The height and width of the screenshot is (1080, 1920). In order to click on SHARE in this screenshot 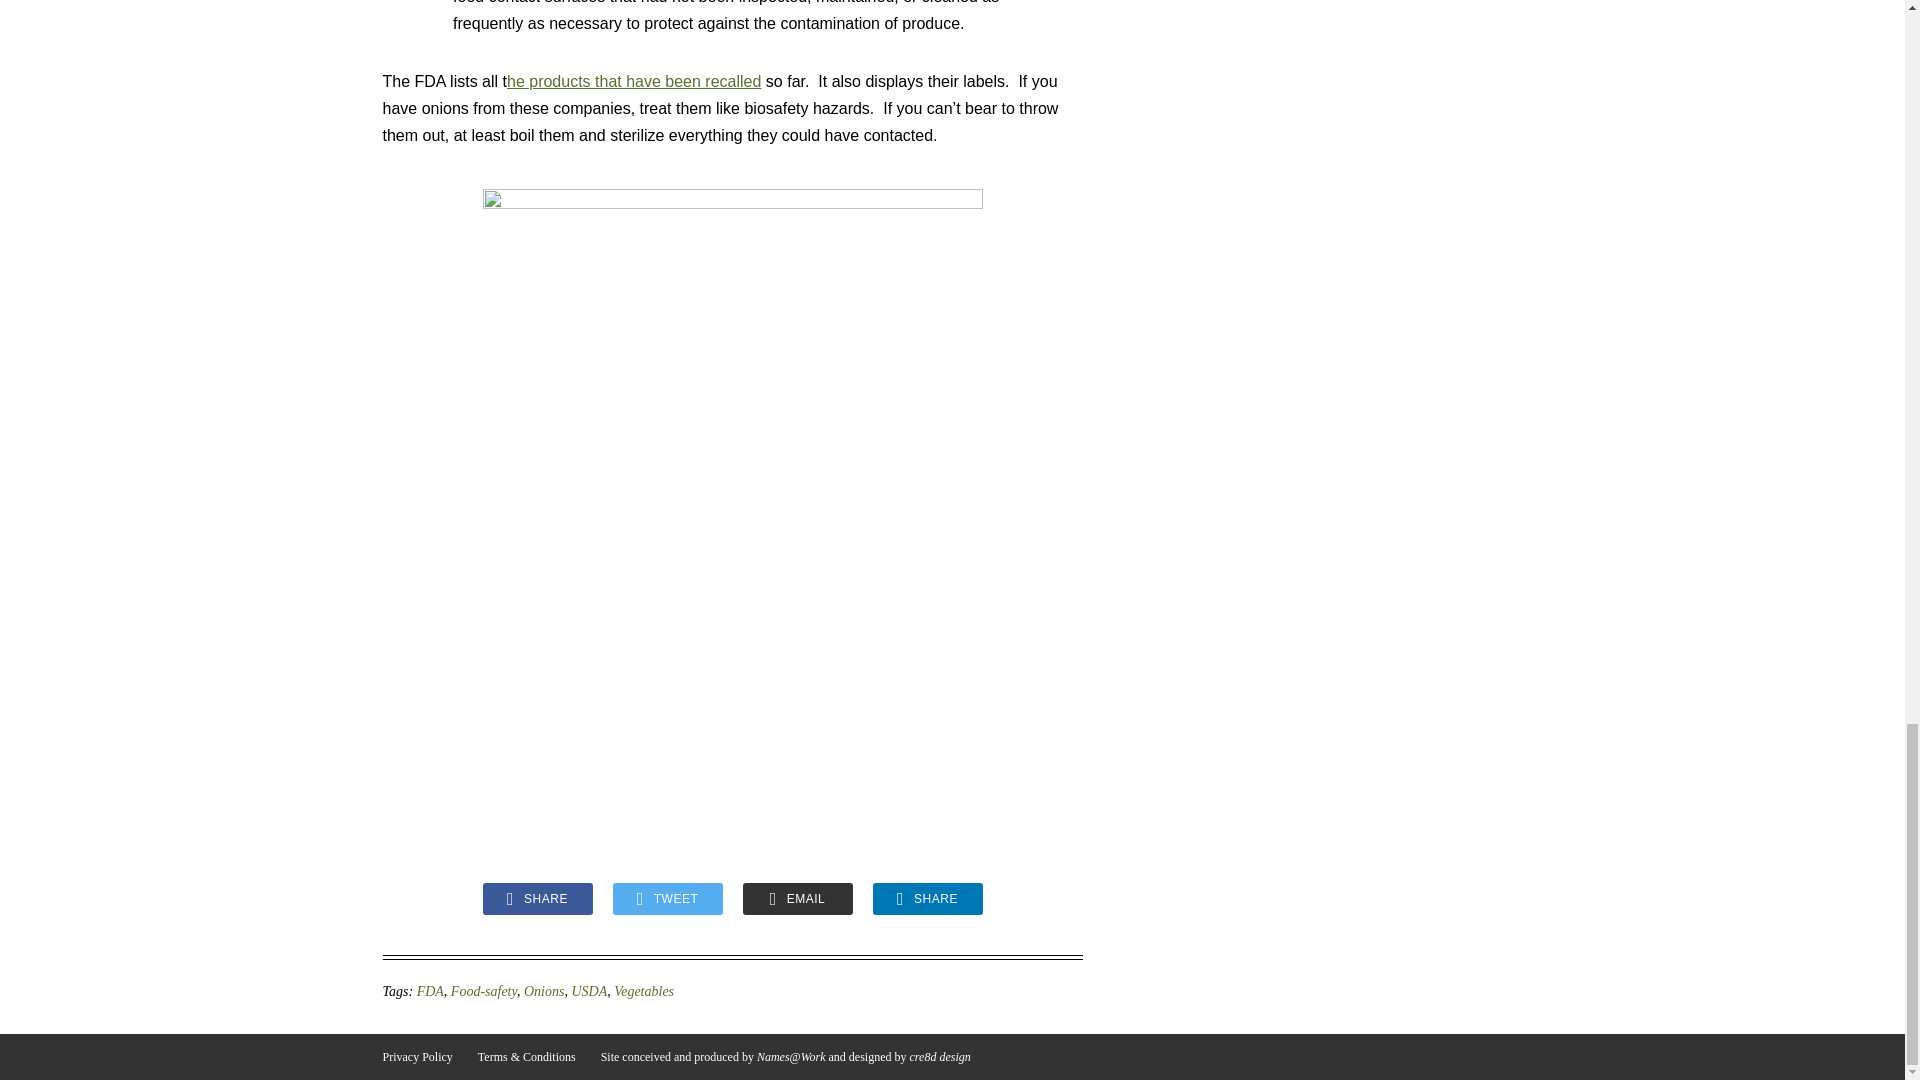, I will do `click(536, 898)`.